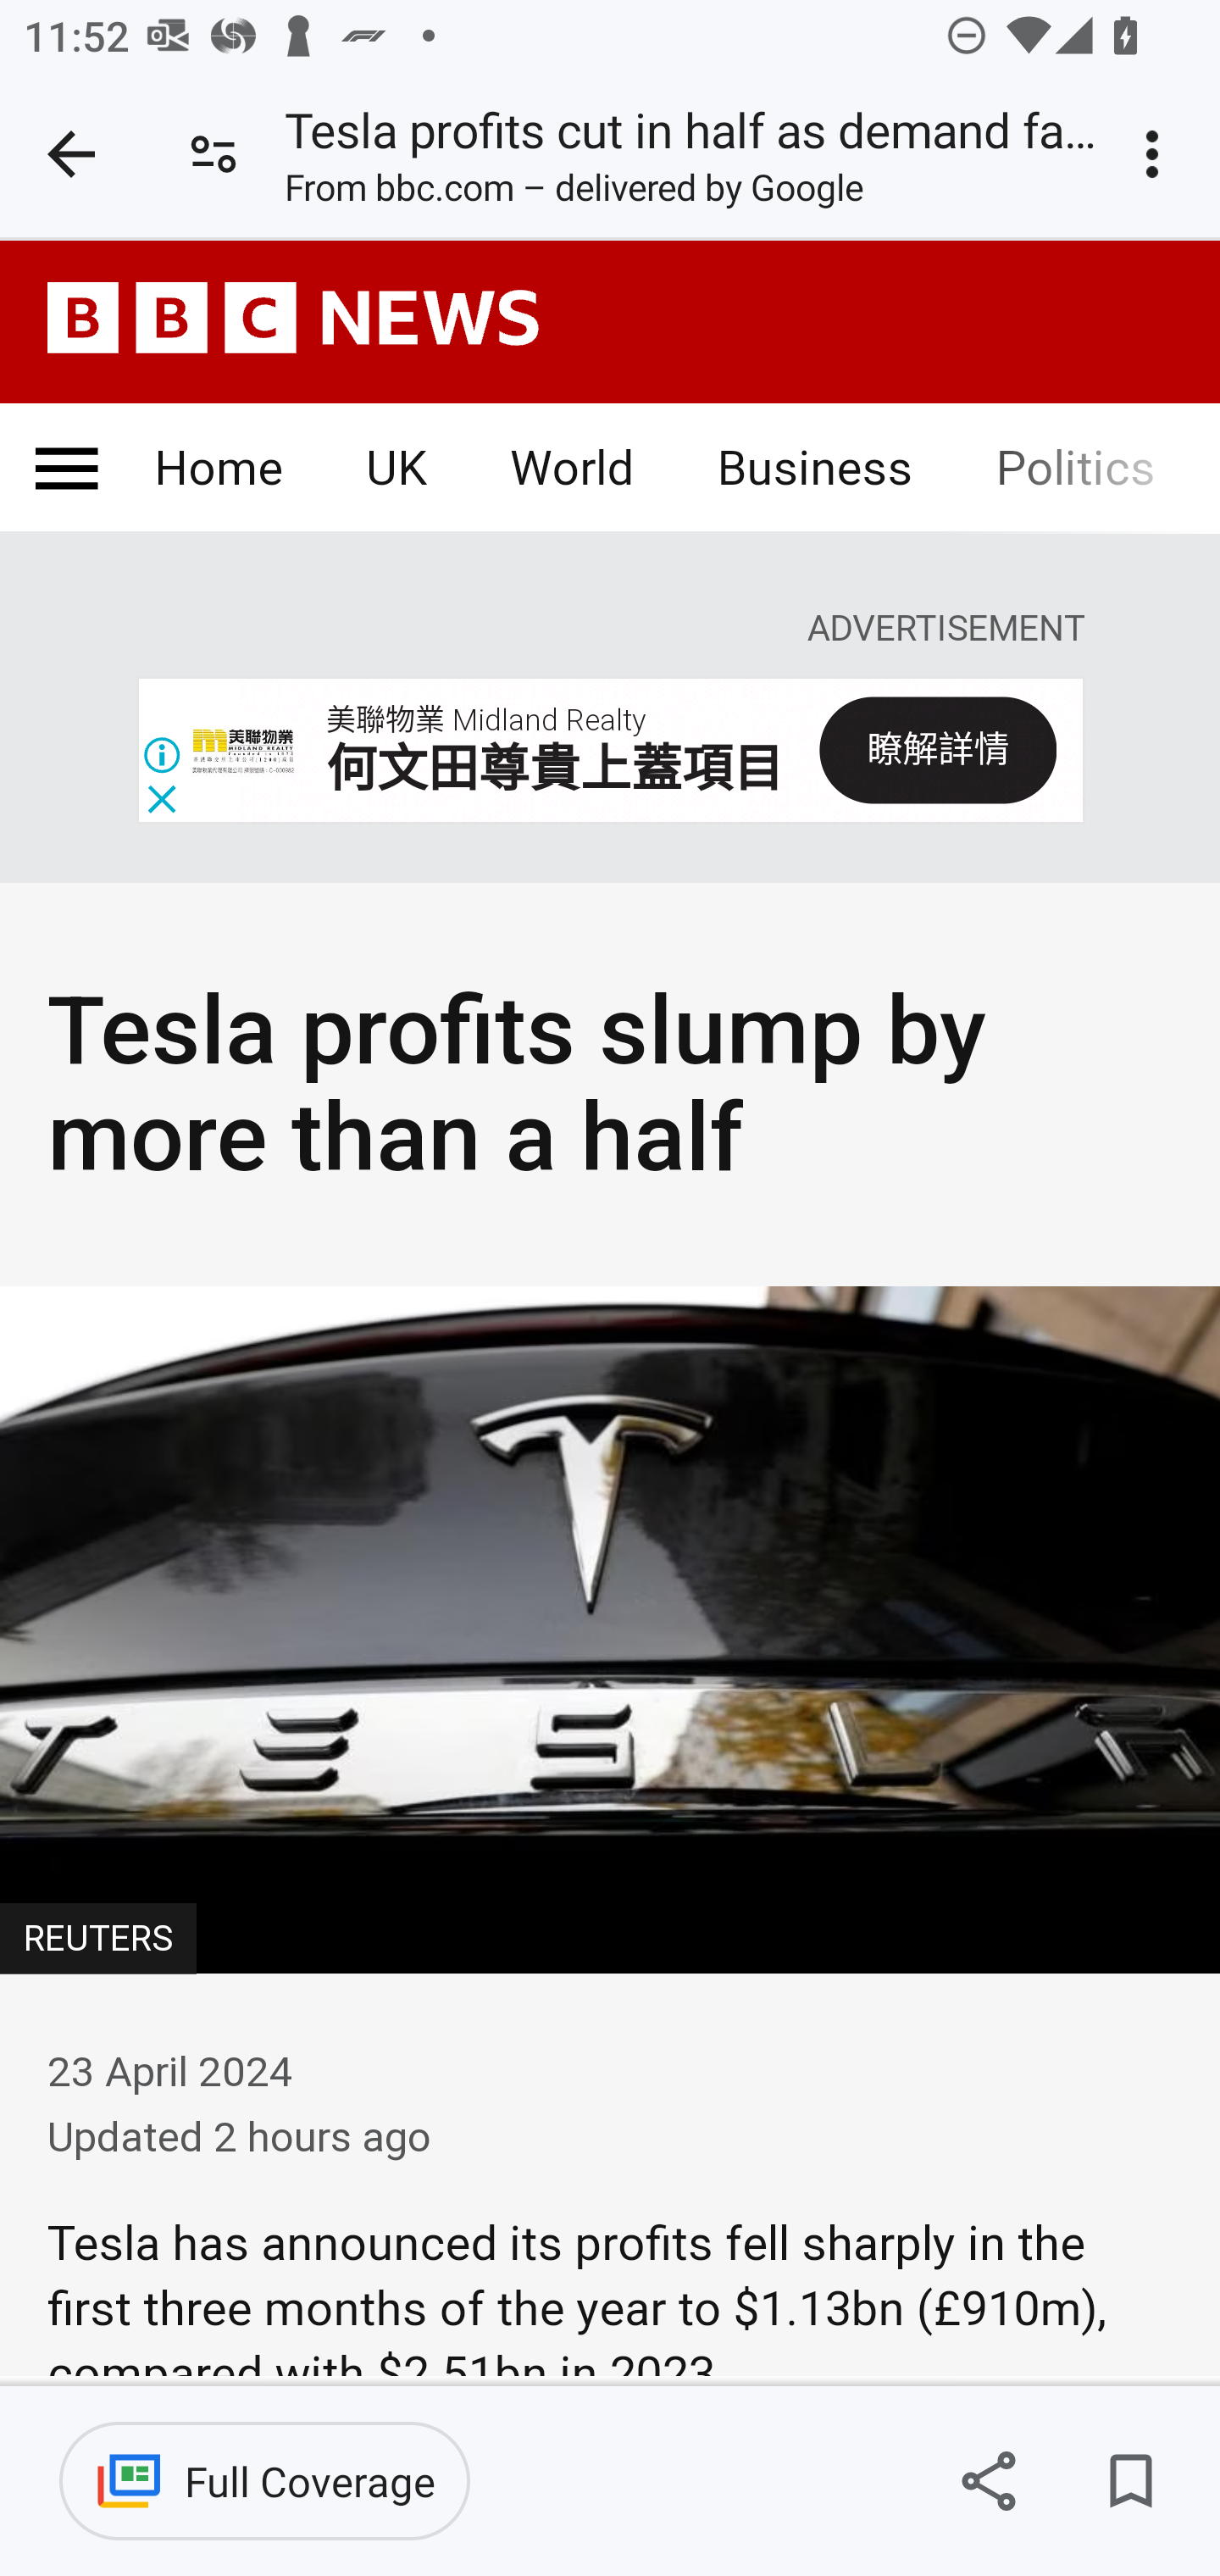 The image size is (1220, 2576). Describe the element at coordinates (1130, 2481) in the screenshot. I see `Save for later` at that location.